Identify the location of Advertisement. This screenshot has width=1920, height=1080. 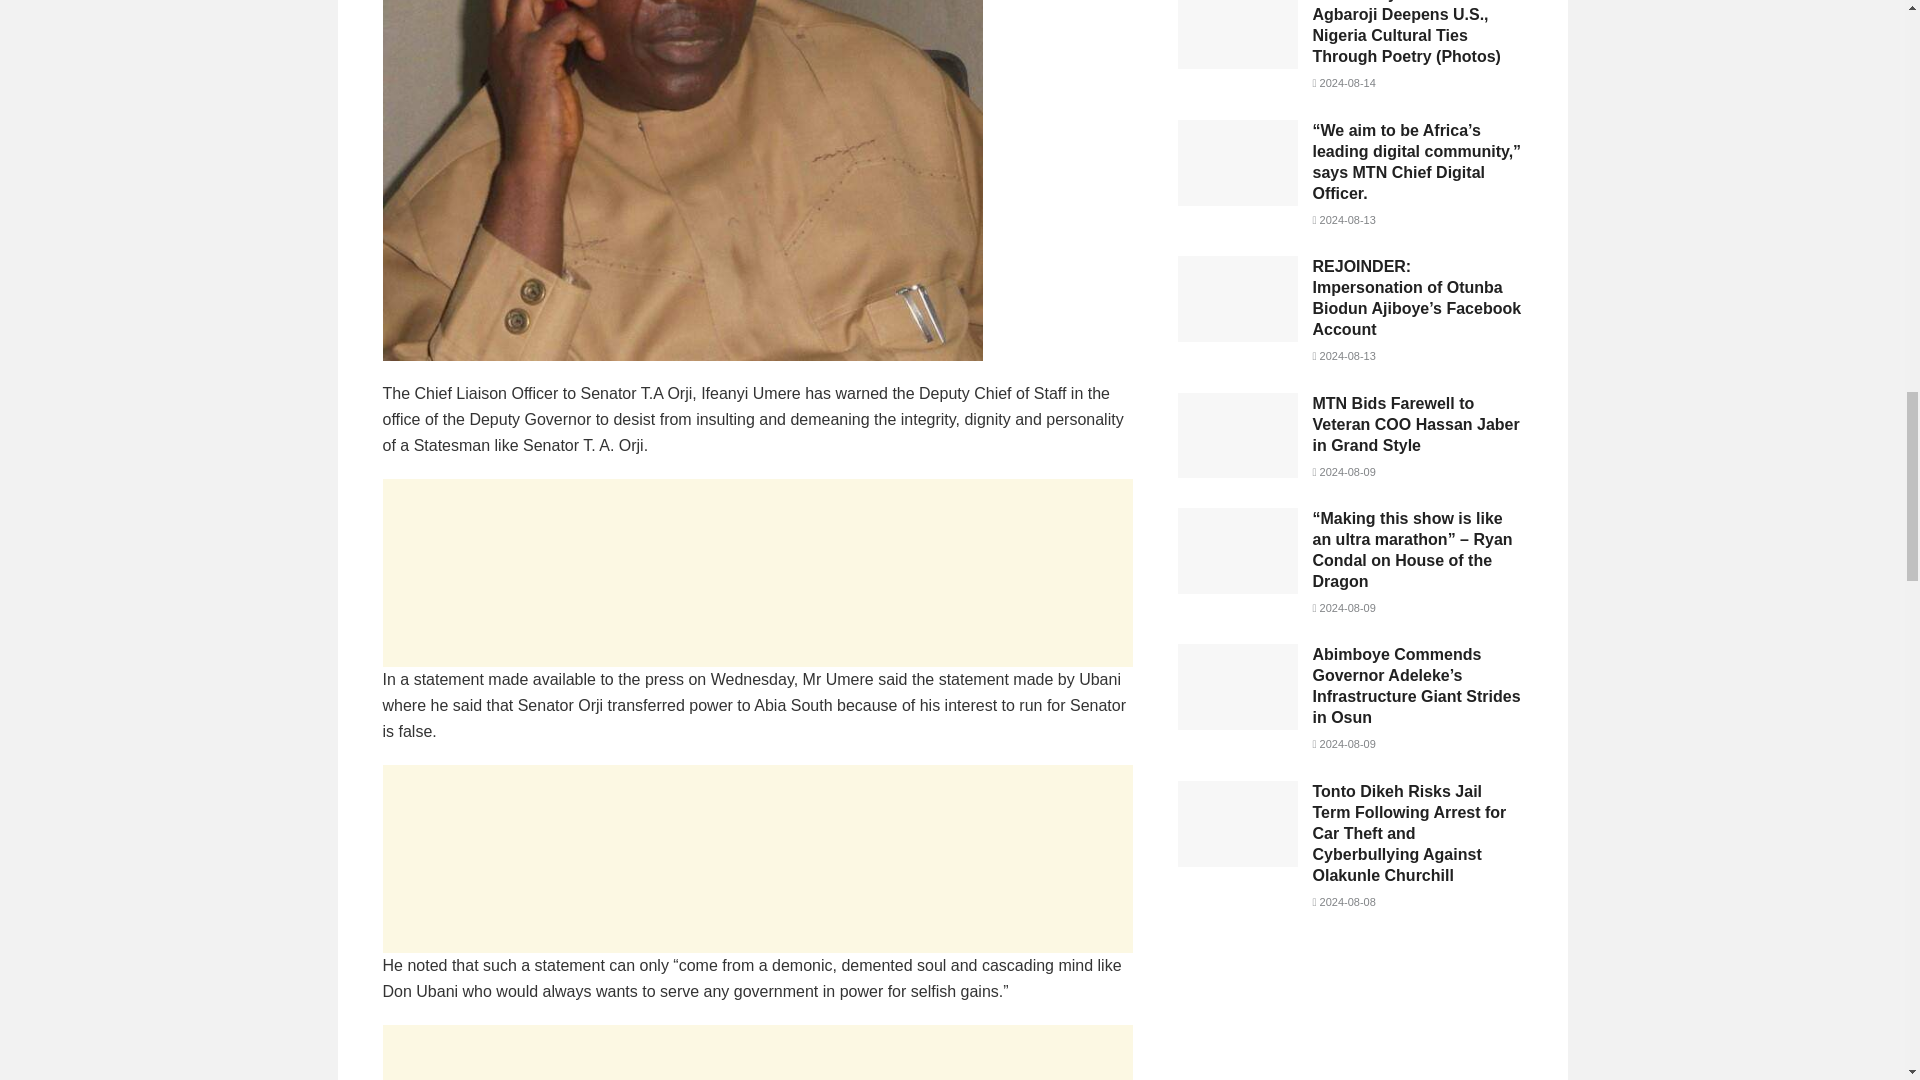
(757, 1052).